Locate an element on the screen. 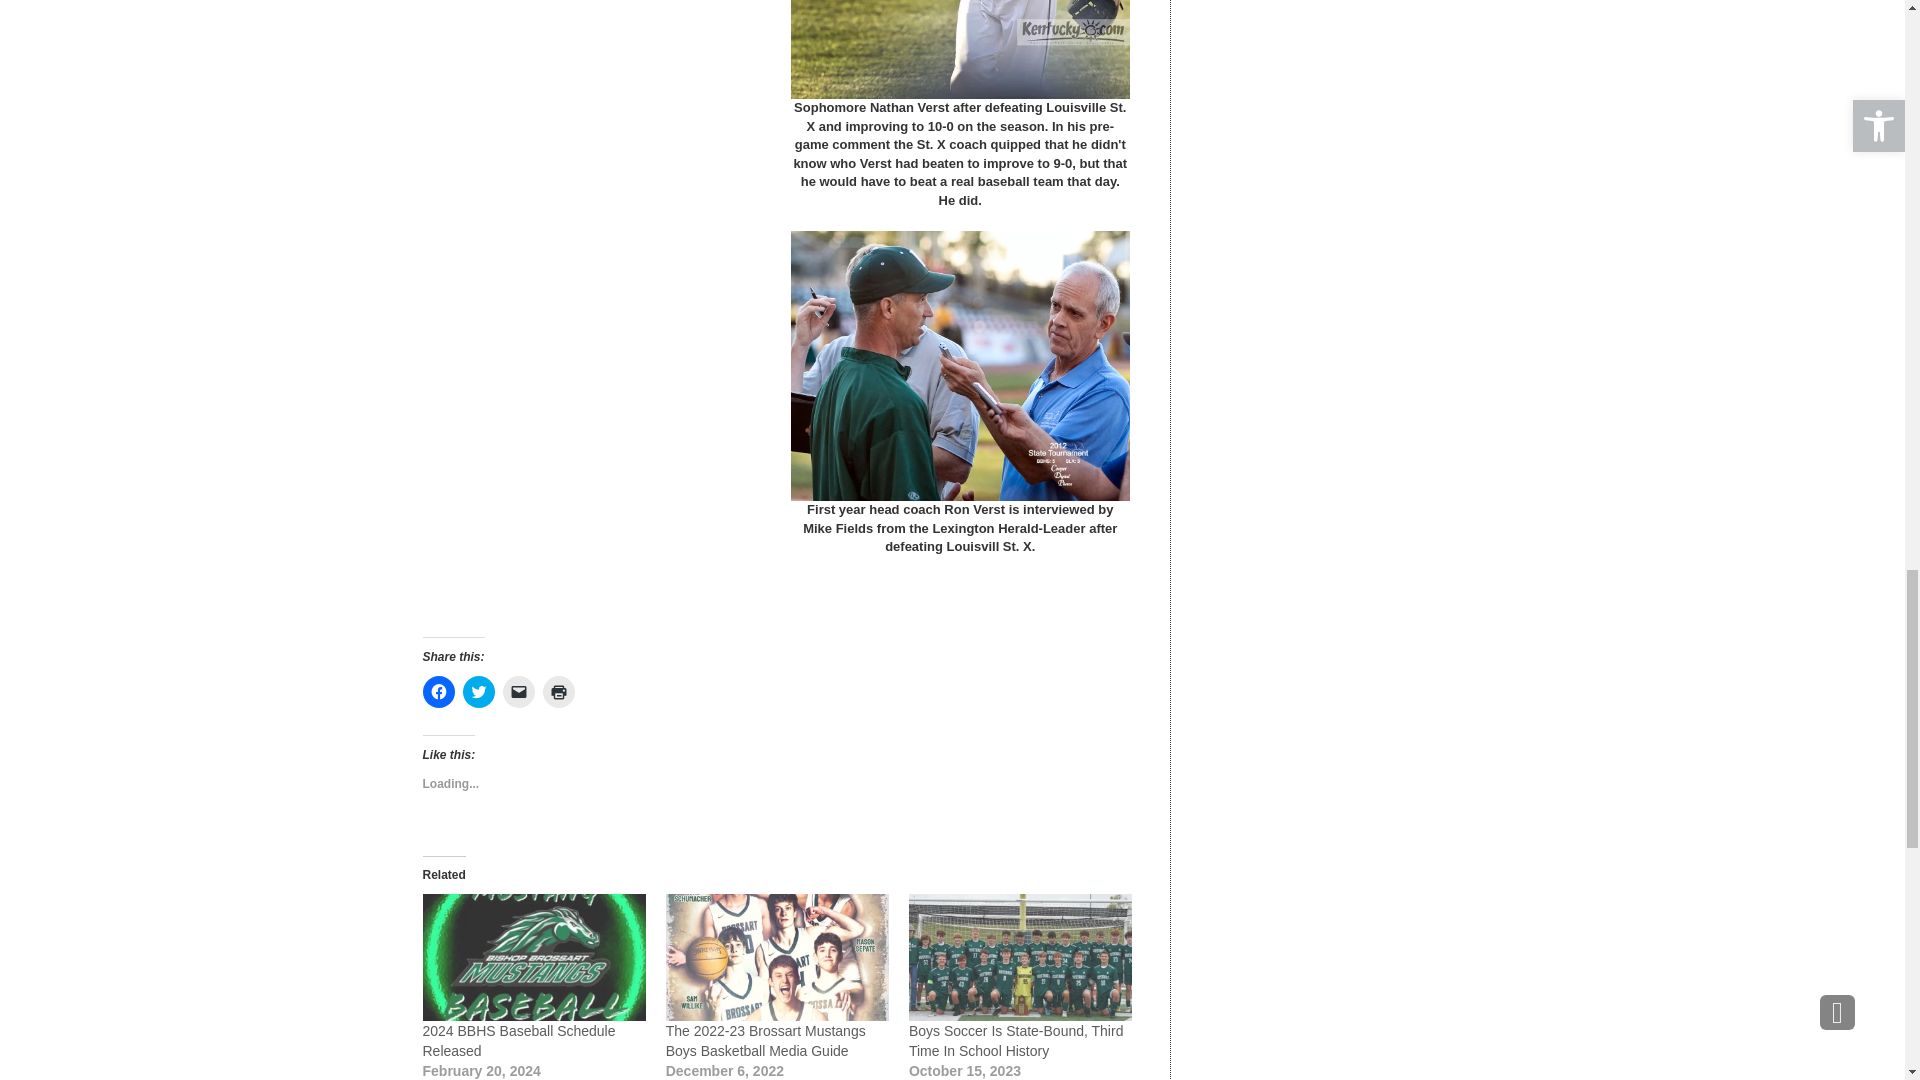 This screenshot has height=1080, width=1920. Click to share on Facebook is located at coordinates (438, 692).